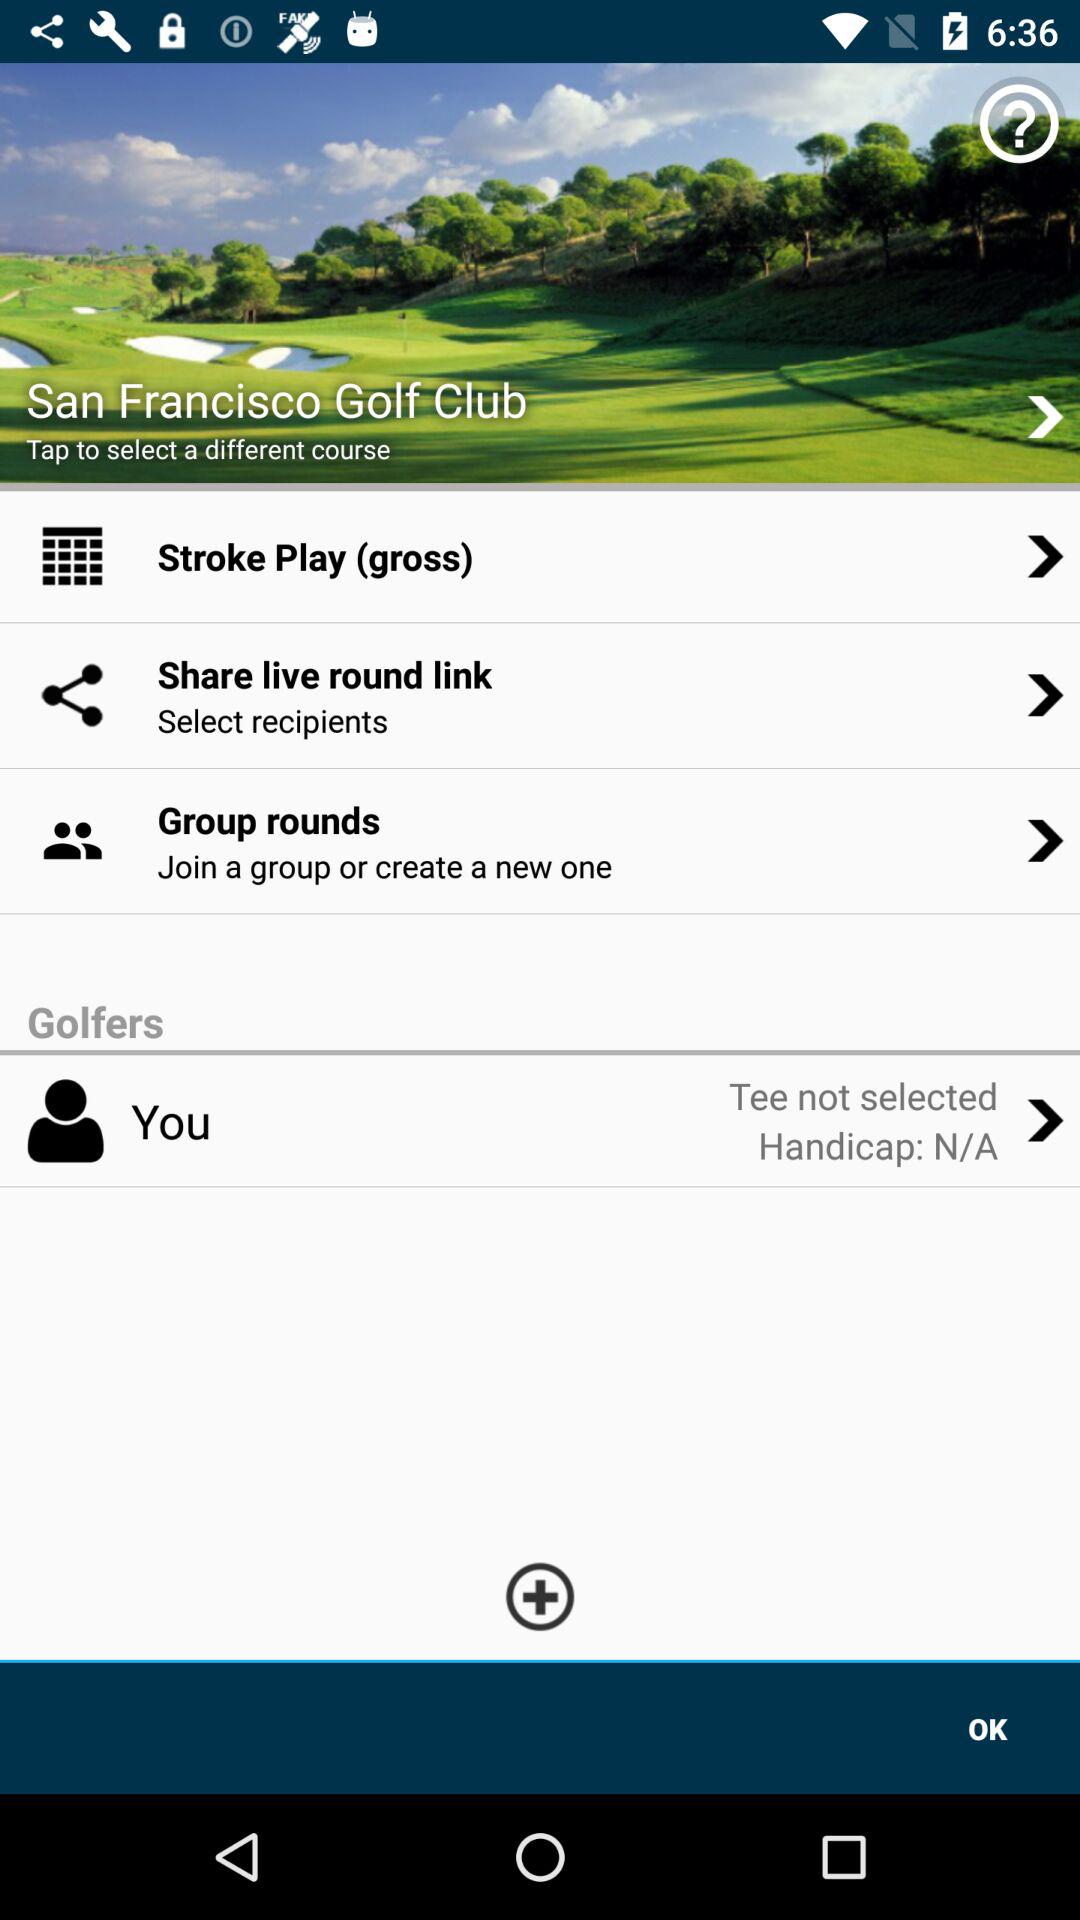 This screenshot has height=1920, width=1080. What do you see at coordinates (540, 1596) in the screenshot?
I see `add your quary` at bounding box center [540, 1596].